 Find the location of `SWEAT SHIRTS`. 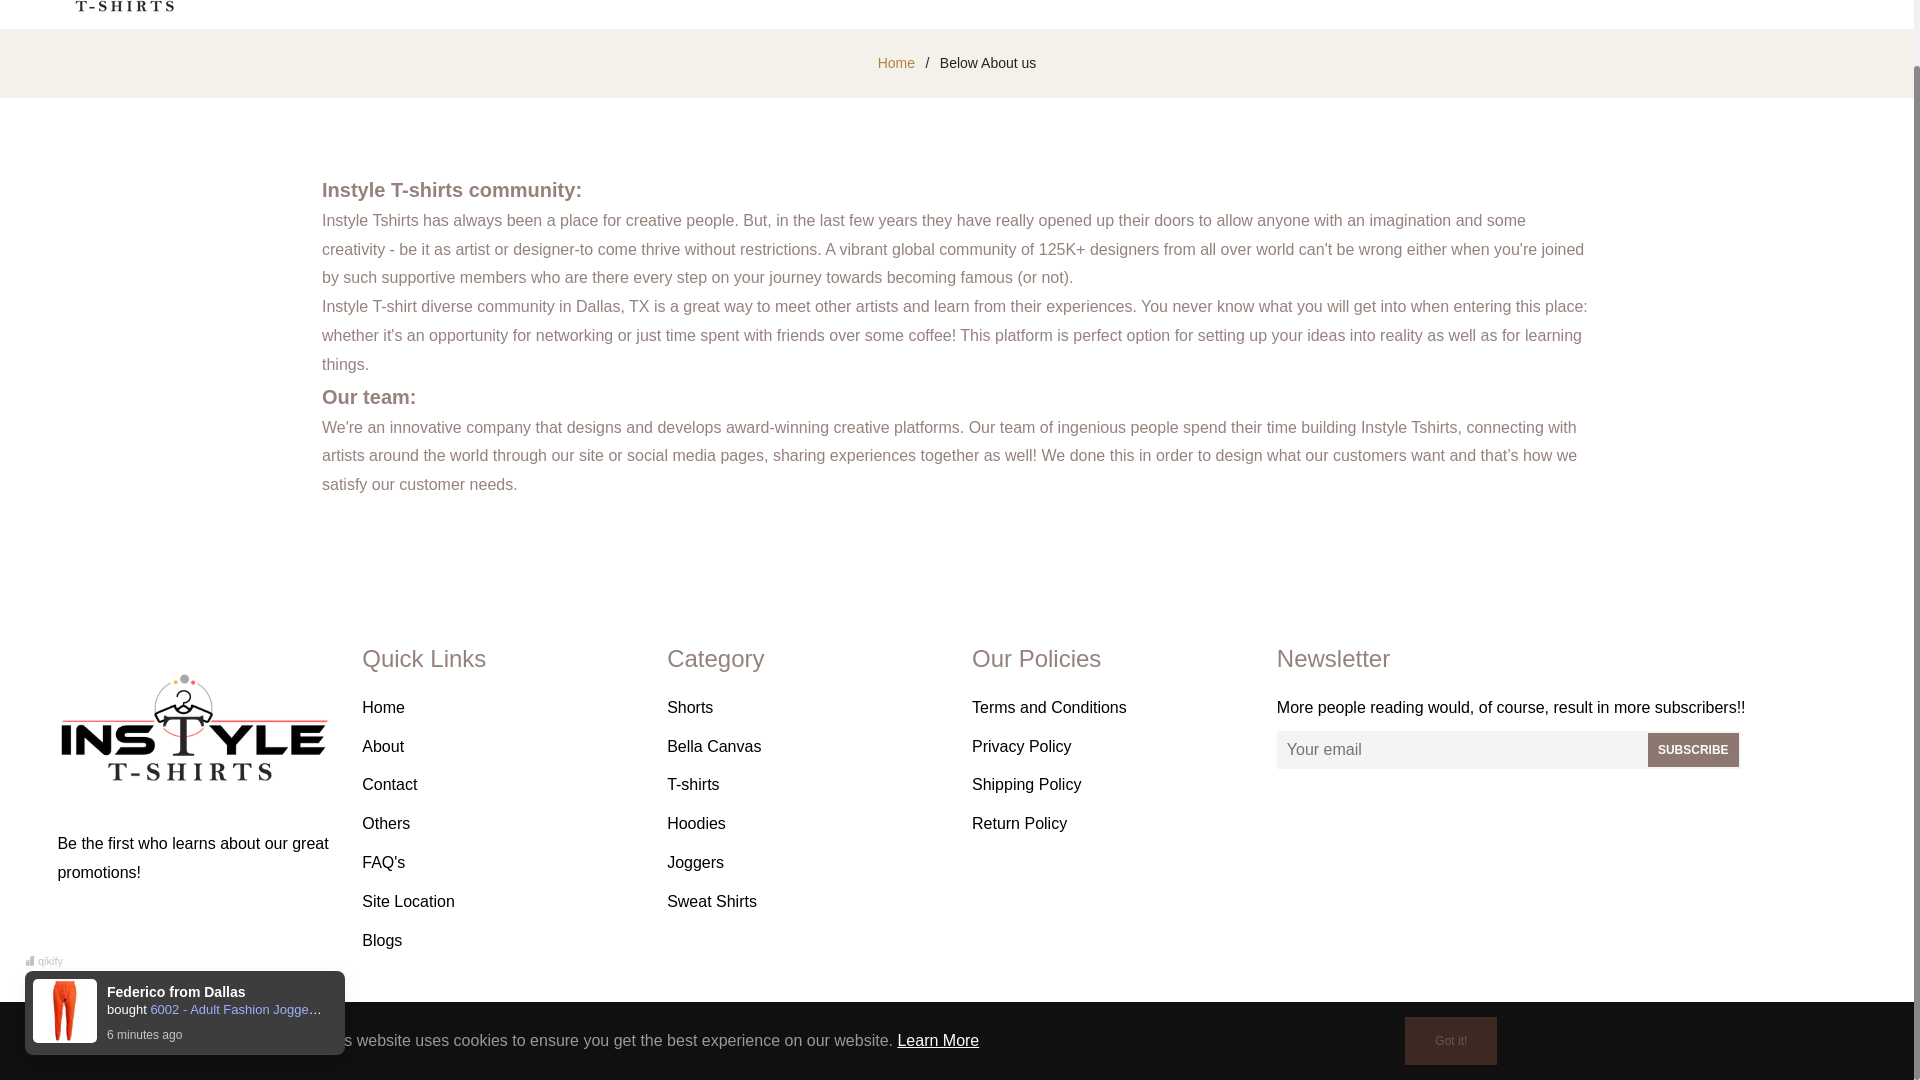

SWEAT SHIRTS is located at coordinates (856, 8).